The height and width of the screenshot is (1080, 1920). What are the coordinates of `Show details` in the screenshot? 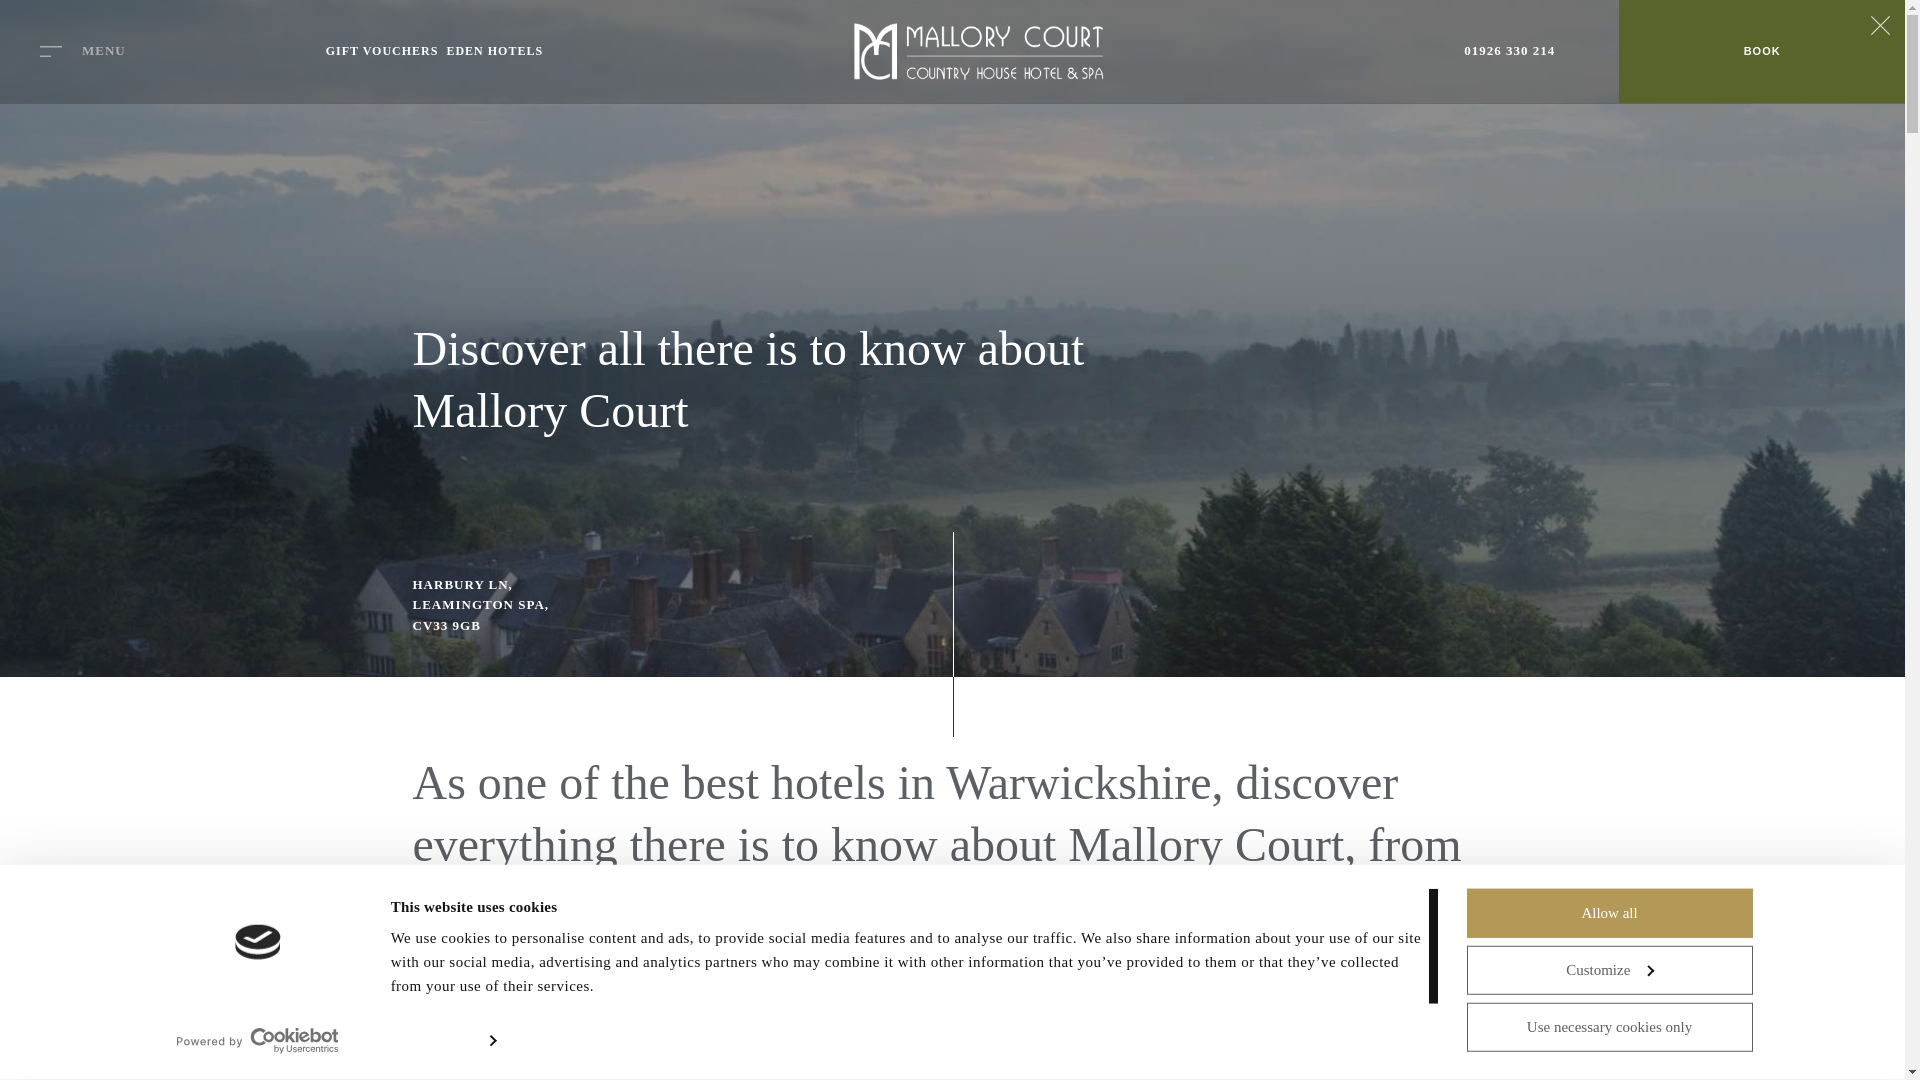 It's located at (443, 1041).